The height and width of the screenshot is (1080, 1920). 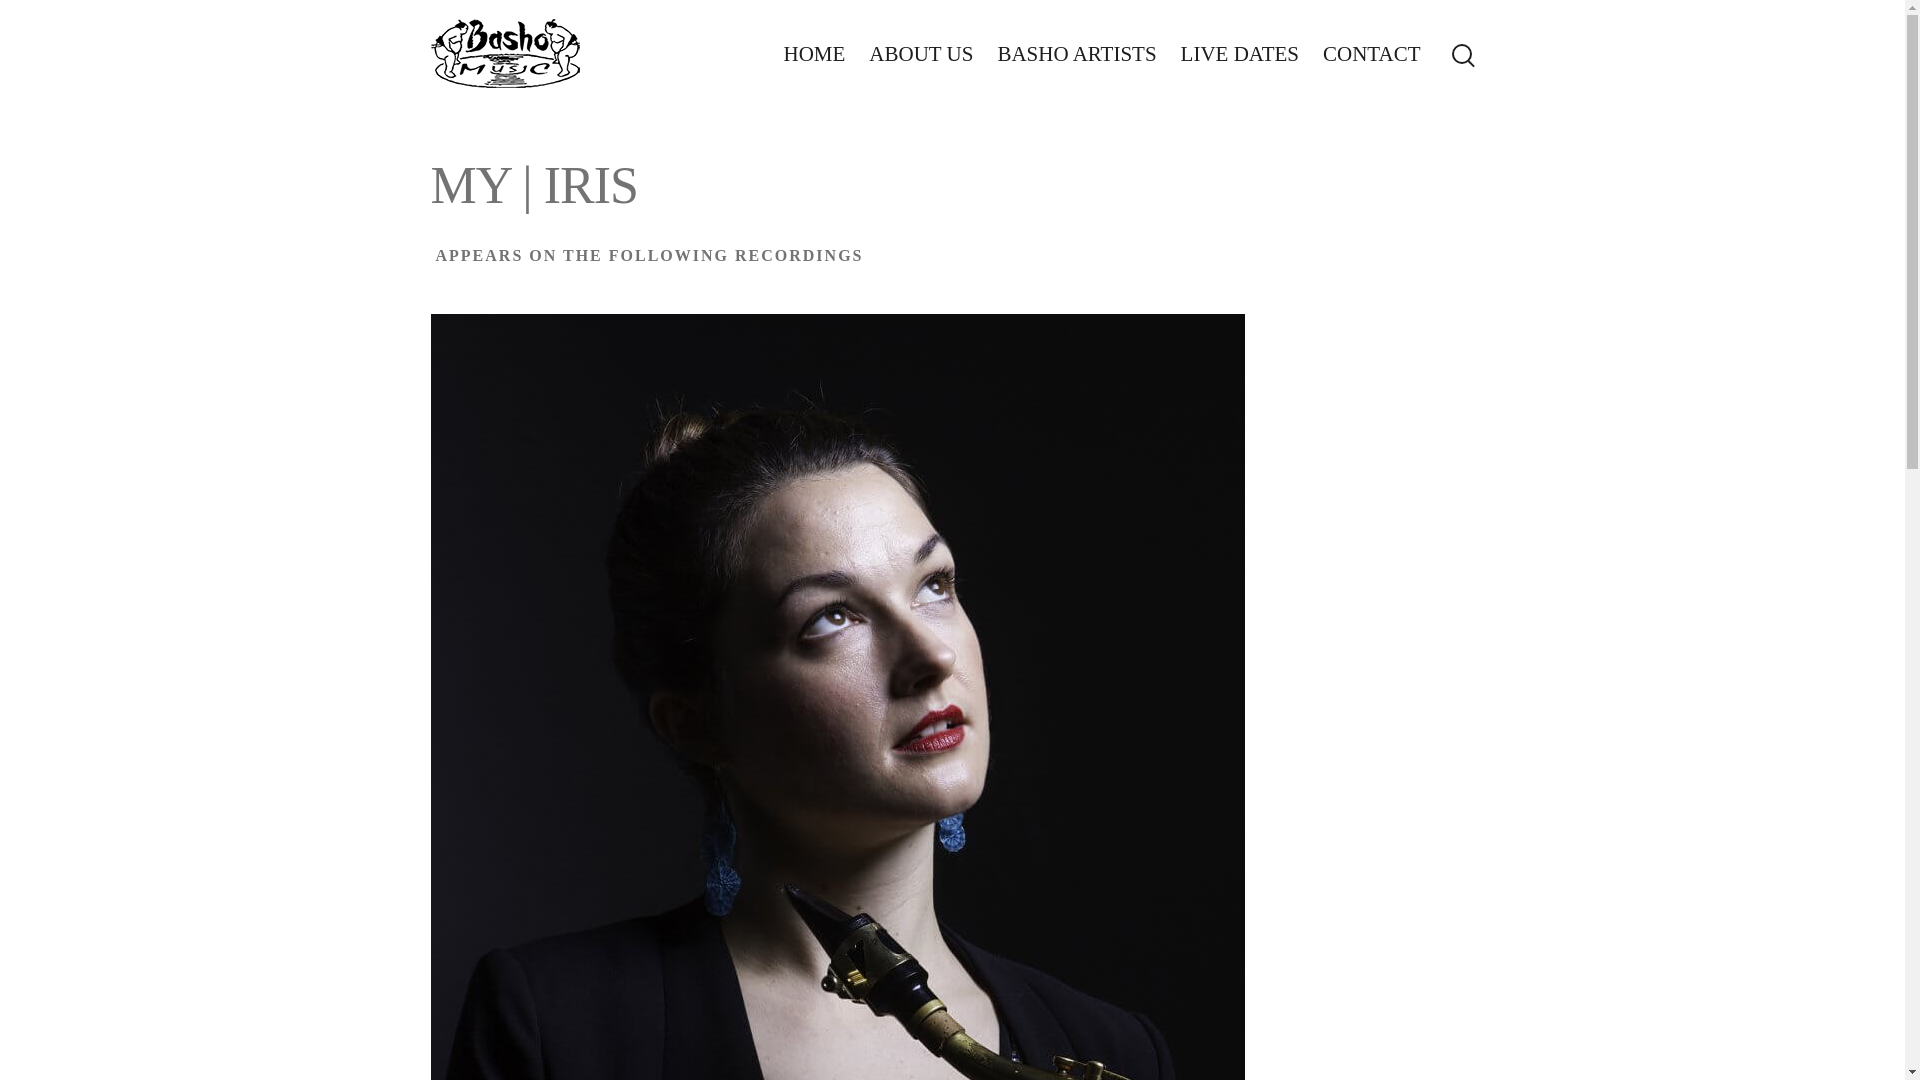 What do you see at coordinates (1076, 54) in the screenshot?
I see `BASHO ARTISTS` at bounding box center [1076, 54].